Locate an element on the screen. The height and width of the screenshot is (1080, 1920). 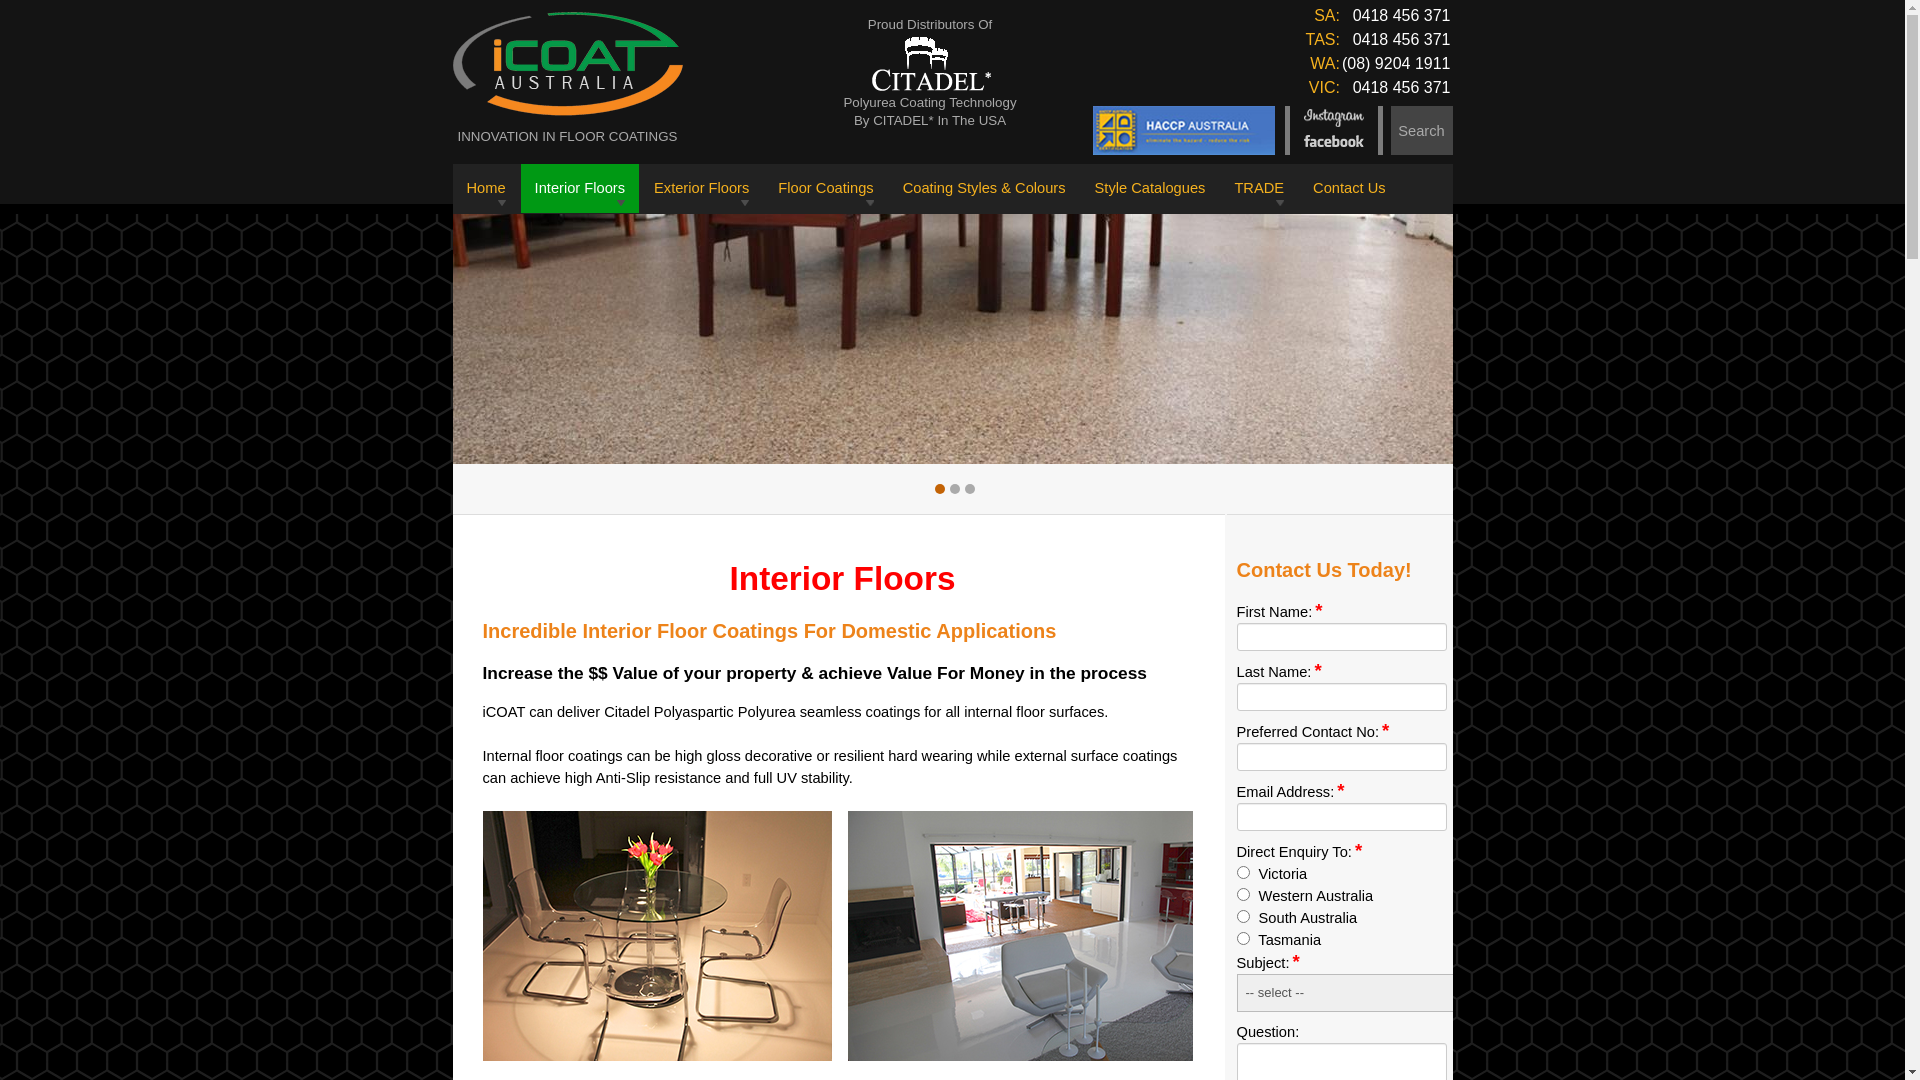
Interior Floors is located at coordinates (580, 188).